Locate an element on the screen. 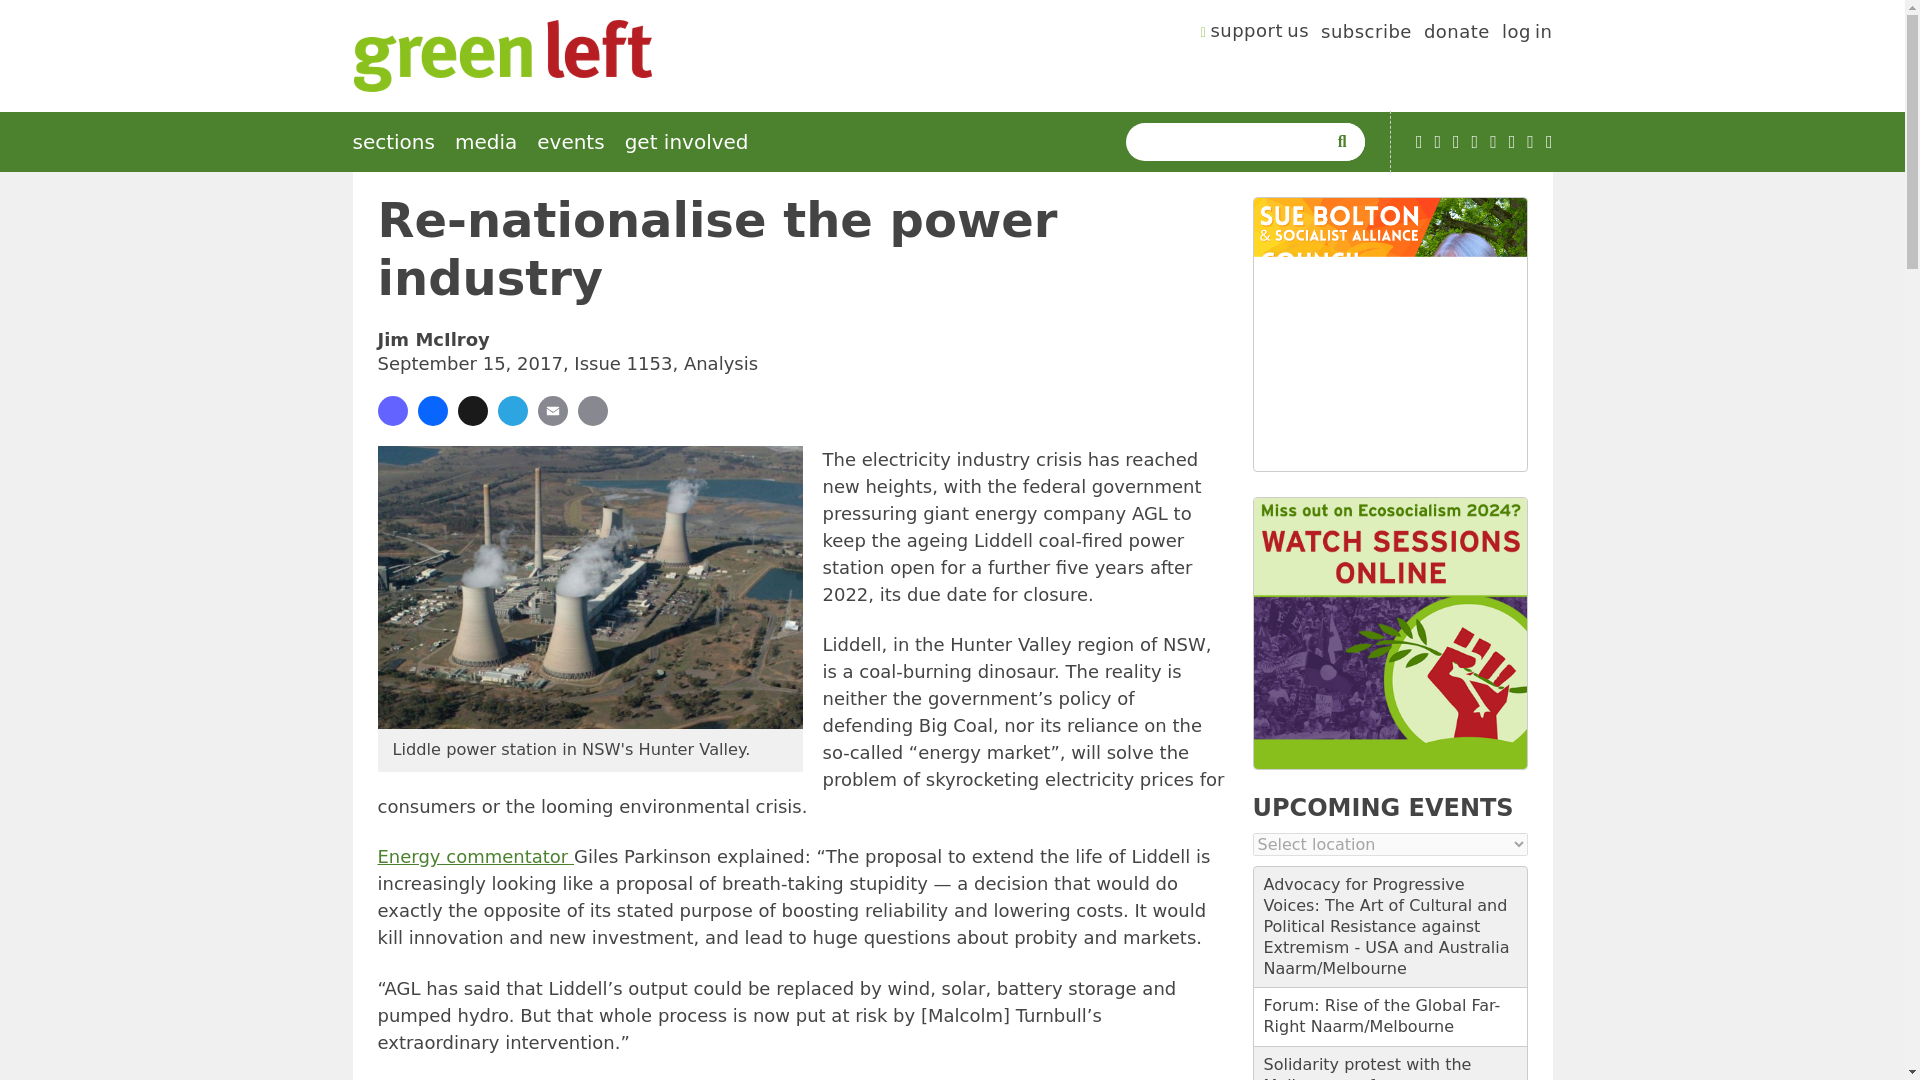 This screenshot has width=1920, height=1080. Podcast is located at coordinates (1438, 142).